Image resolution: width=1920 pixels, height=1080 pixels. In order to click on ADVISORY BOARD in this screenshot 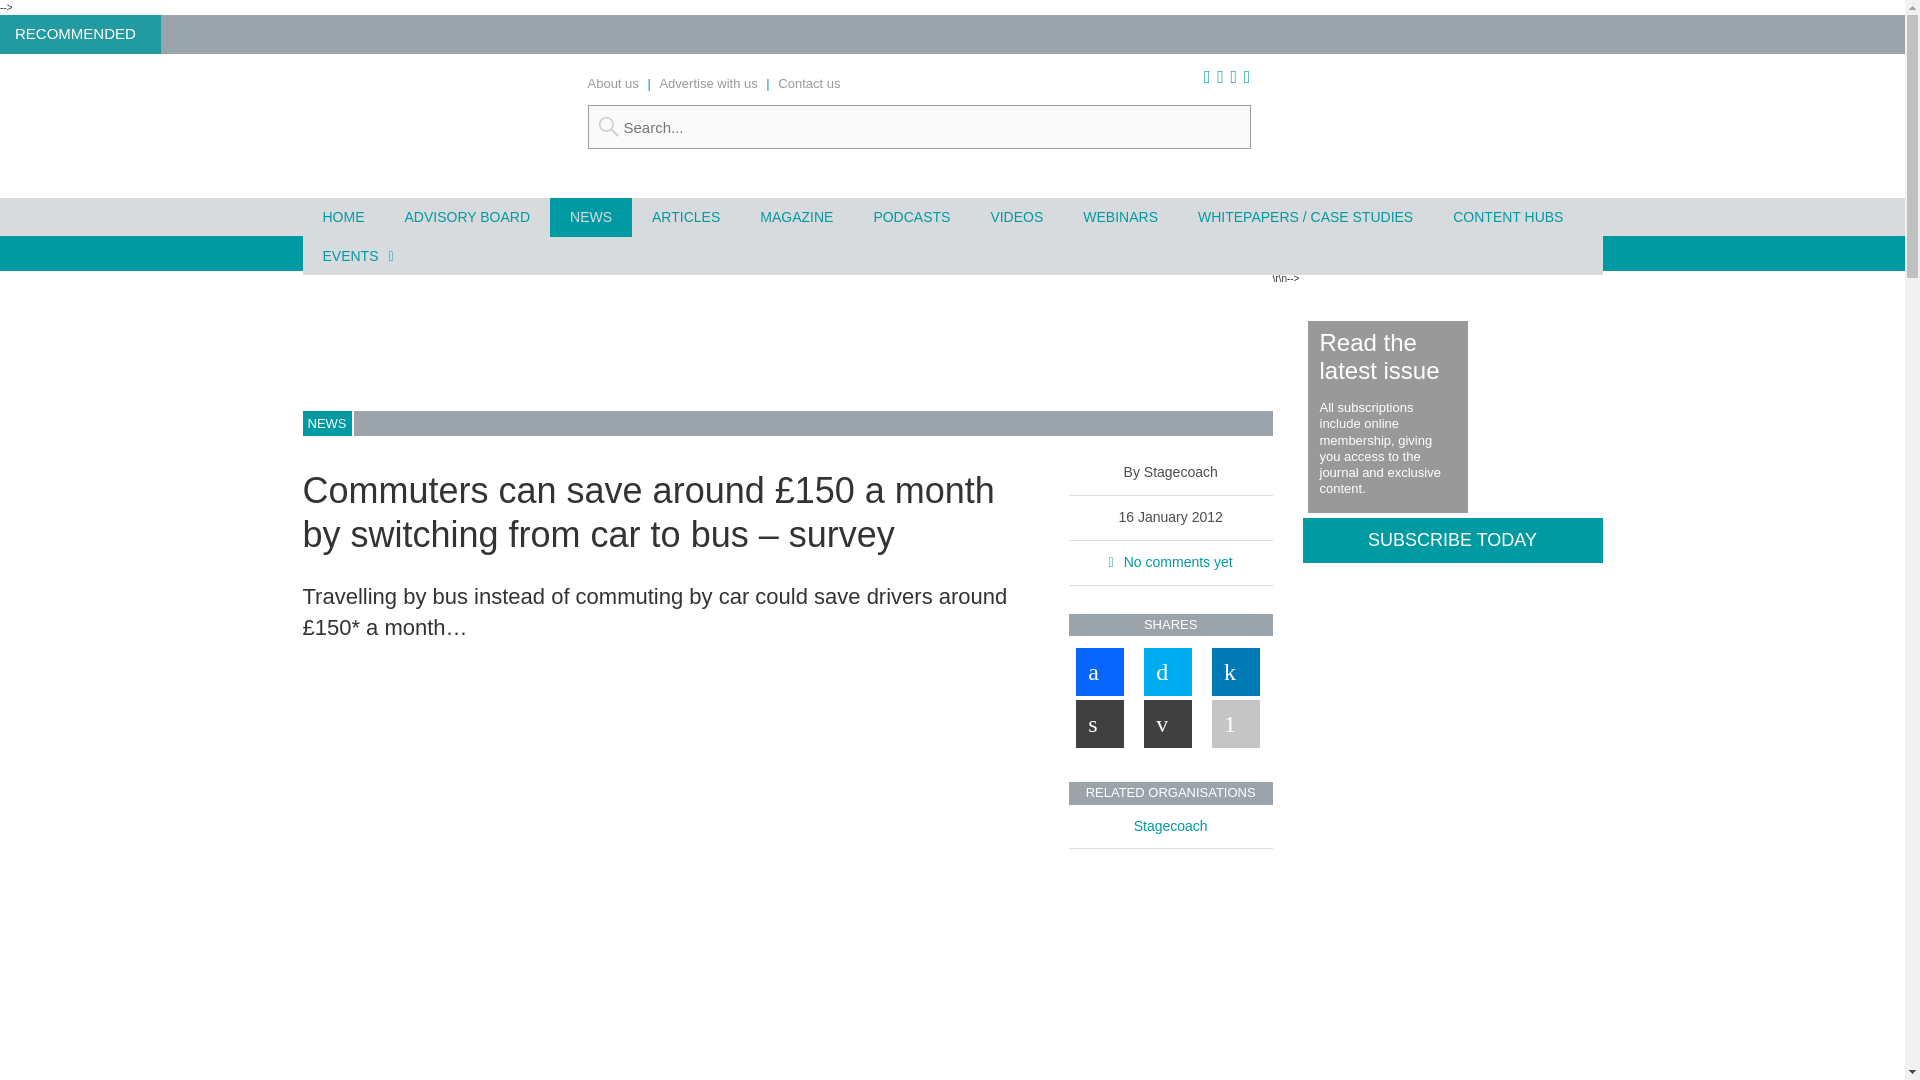, I will do `click(466, 216)`.